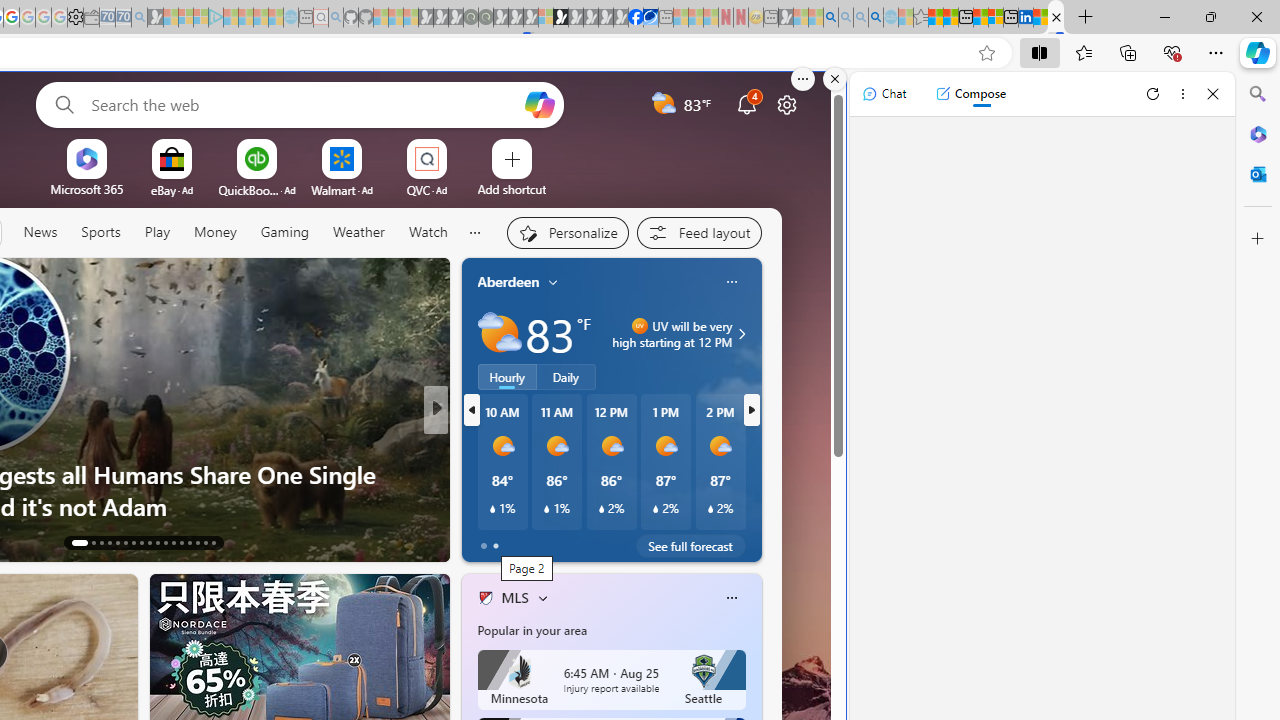 Image resolution: width=1280 pixels, height=720 pixels. Describe the element at coordinates (502, 442) in the screenshot. I see `LendingTree` at that location.